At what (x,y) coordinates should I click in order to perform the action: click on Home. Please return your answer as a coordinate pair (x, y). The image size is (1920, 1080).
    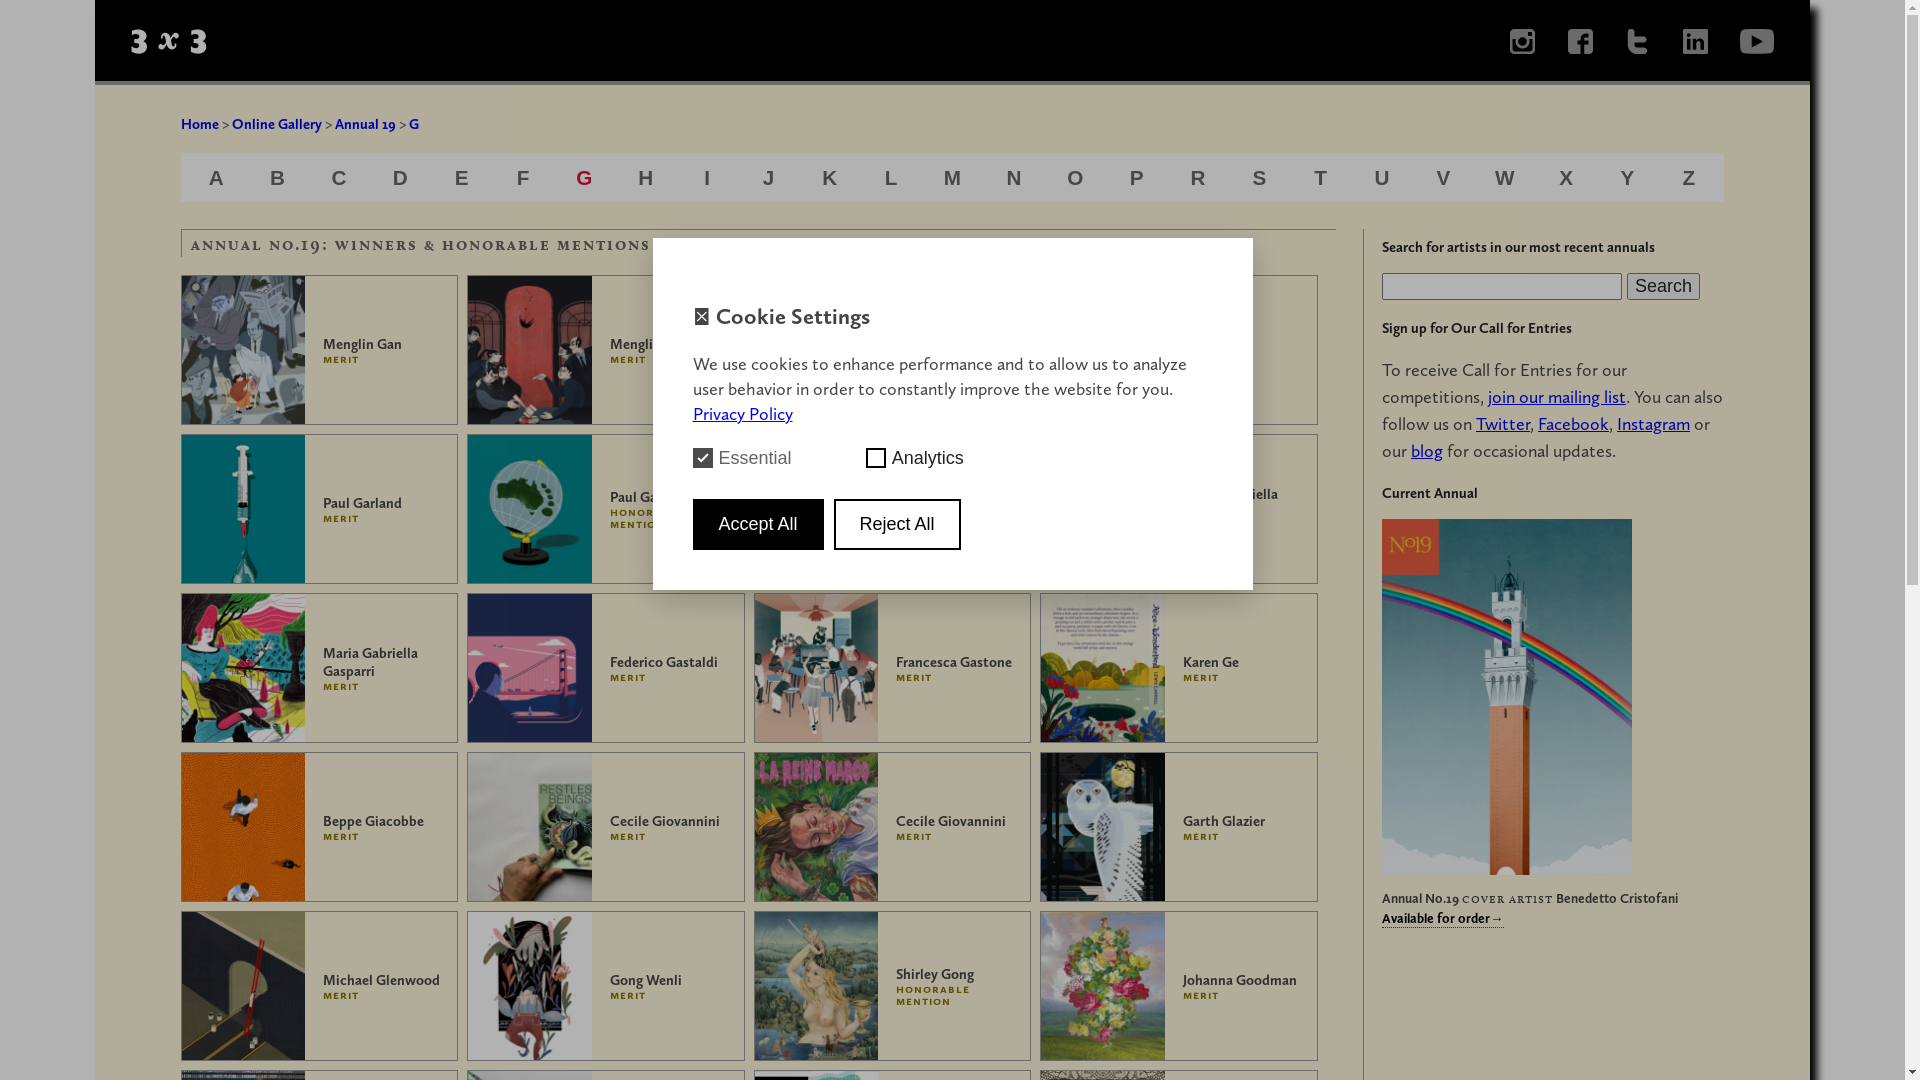
    Looking at the image, I should click on (200, 124).